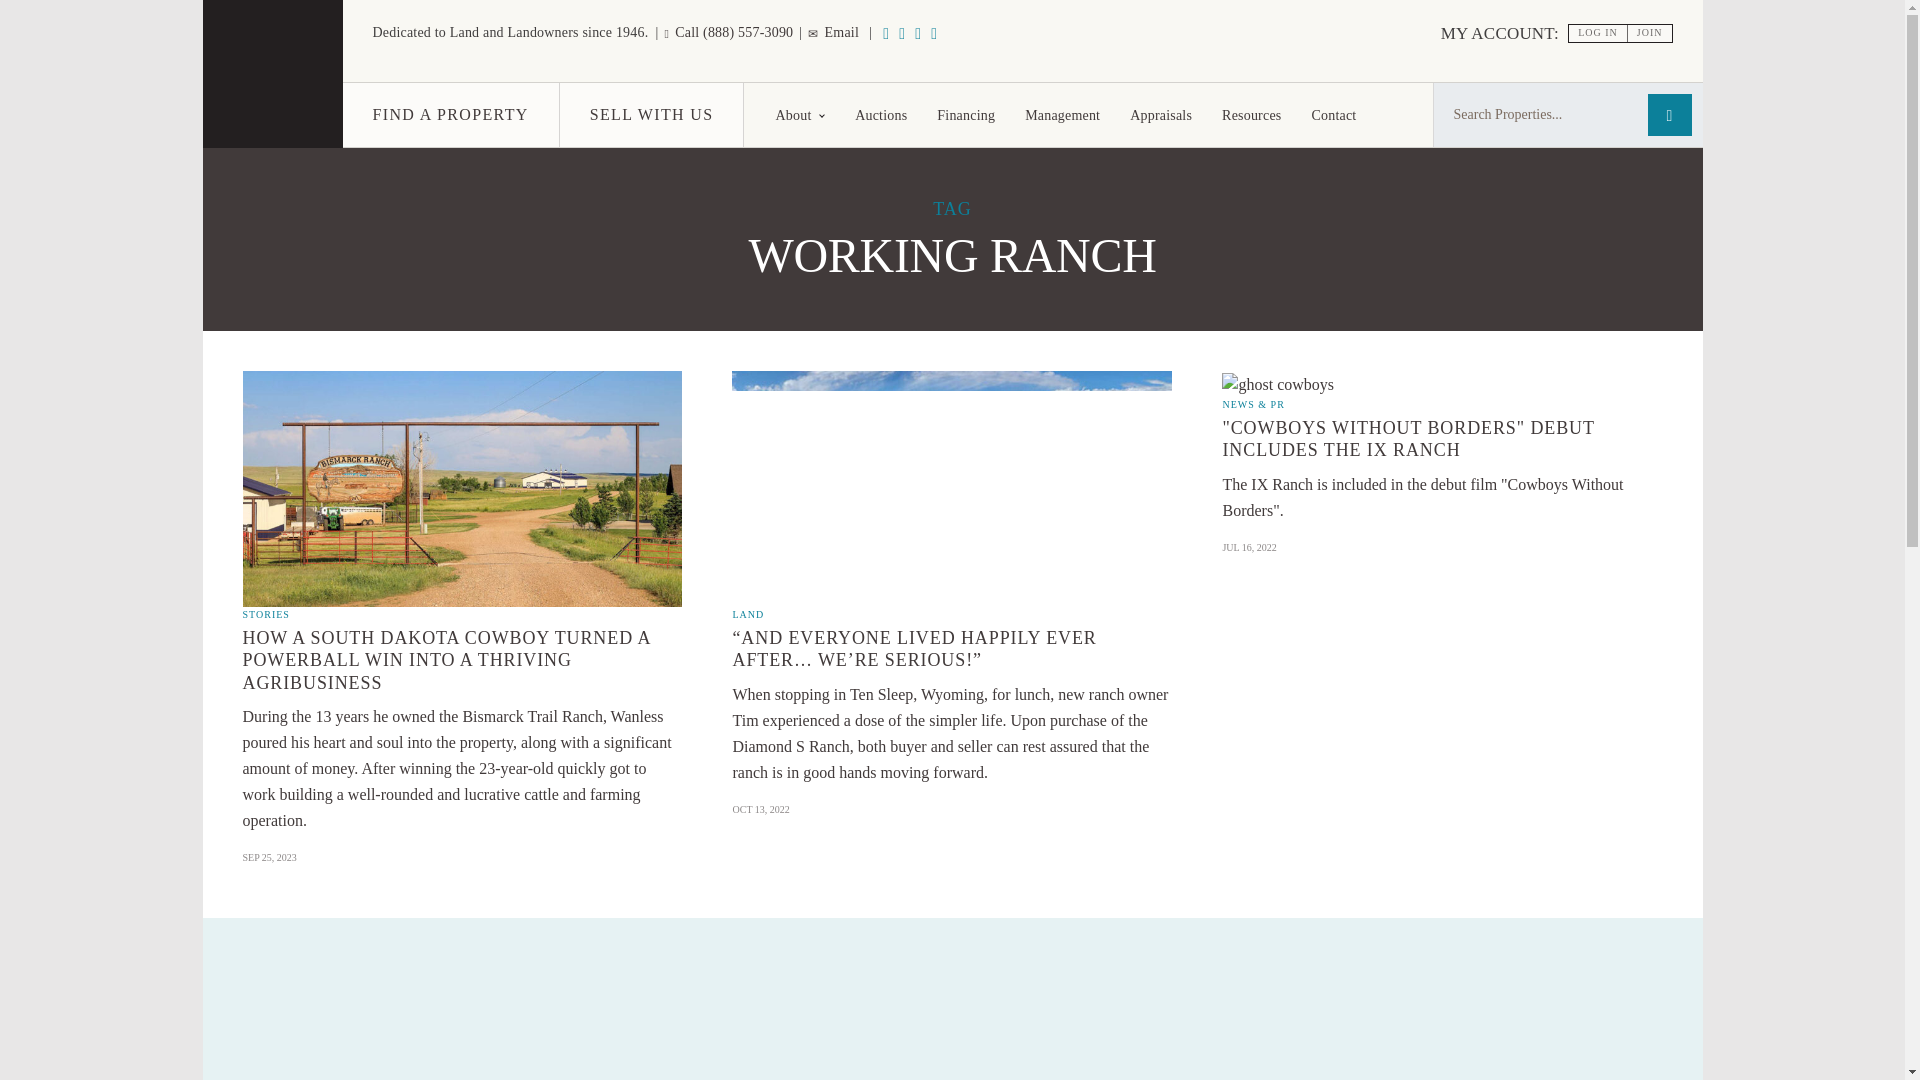 This screenshot has height=1080, width=1920. What do you see at coordinates (1333, 114) in the screenshot?
I see `Contact` at bounding box center [1333, 114].